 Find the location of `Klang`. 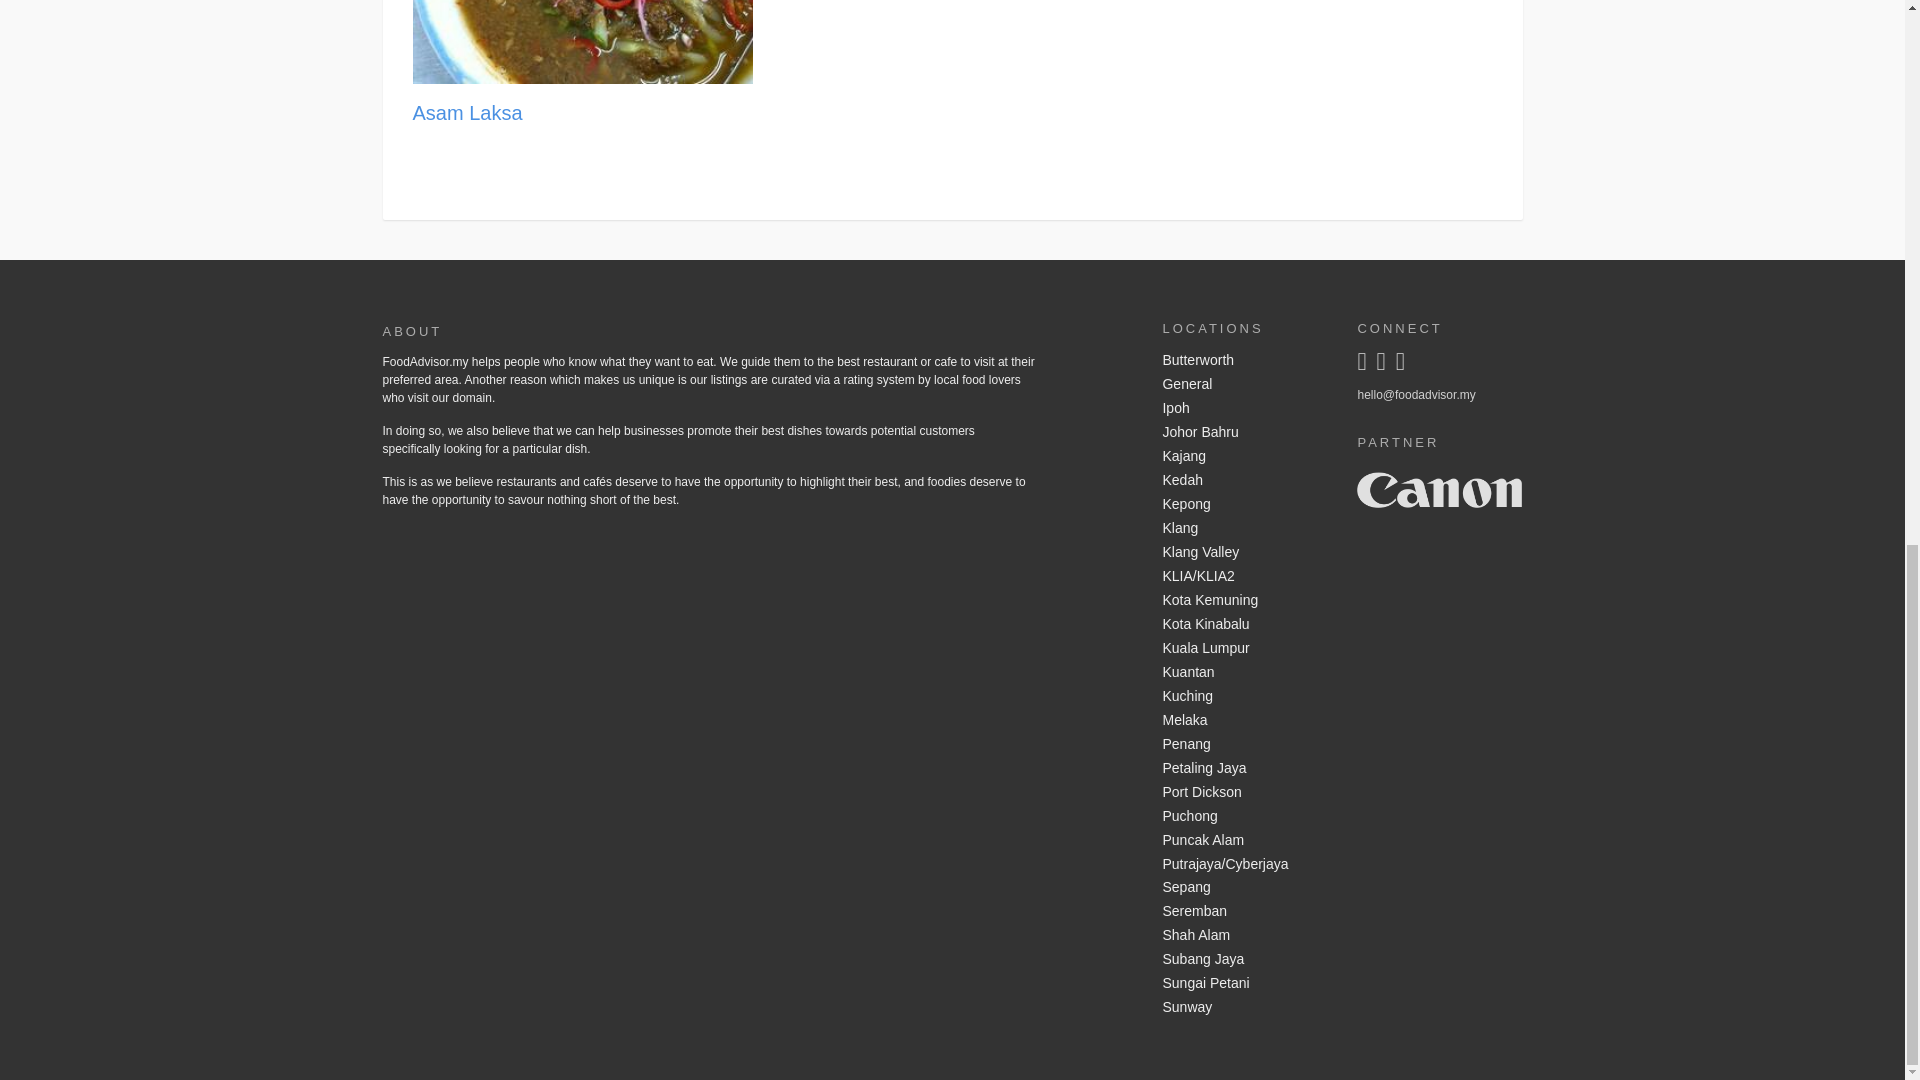

Klang is located at coordinates (1244, 529).